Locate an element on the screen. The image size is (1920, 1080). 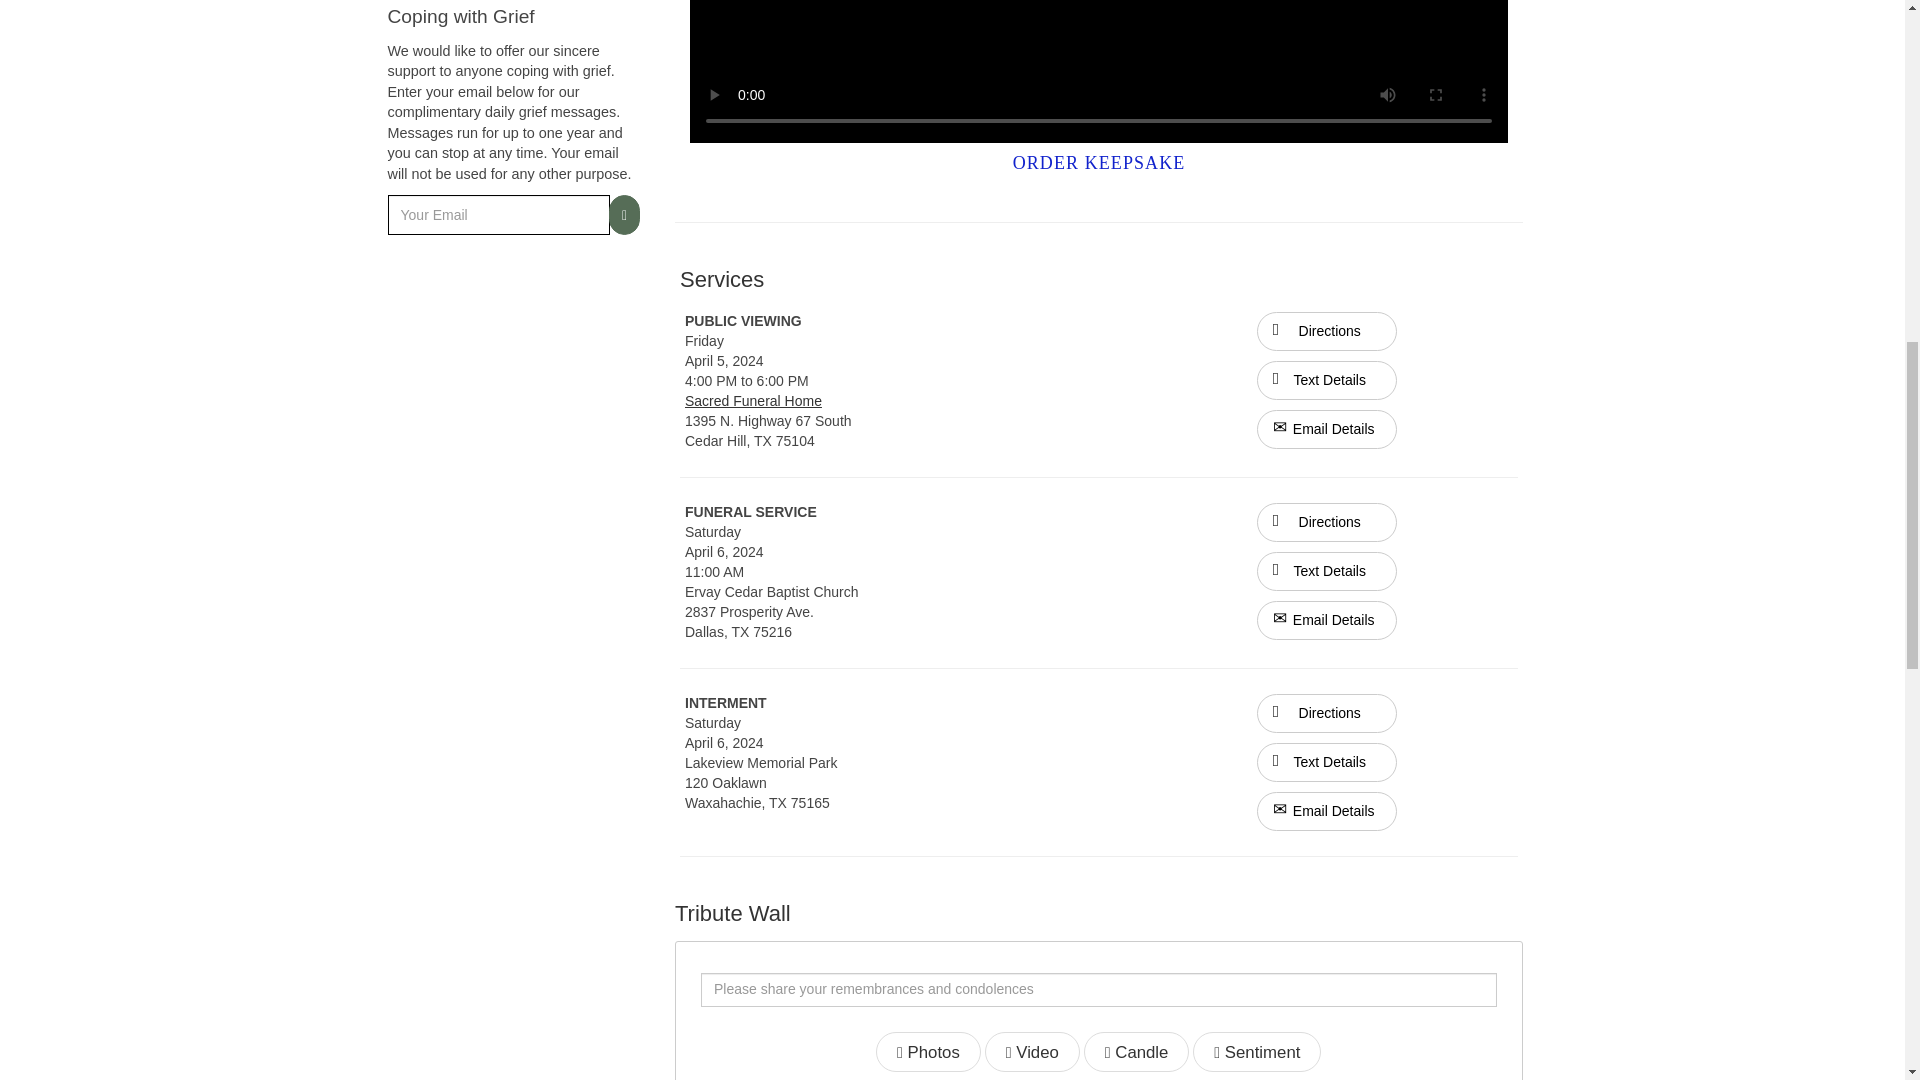
Sacred Funeral Home is located at coordinates (753, 401).